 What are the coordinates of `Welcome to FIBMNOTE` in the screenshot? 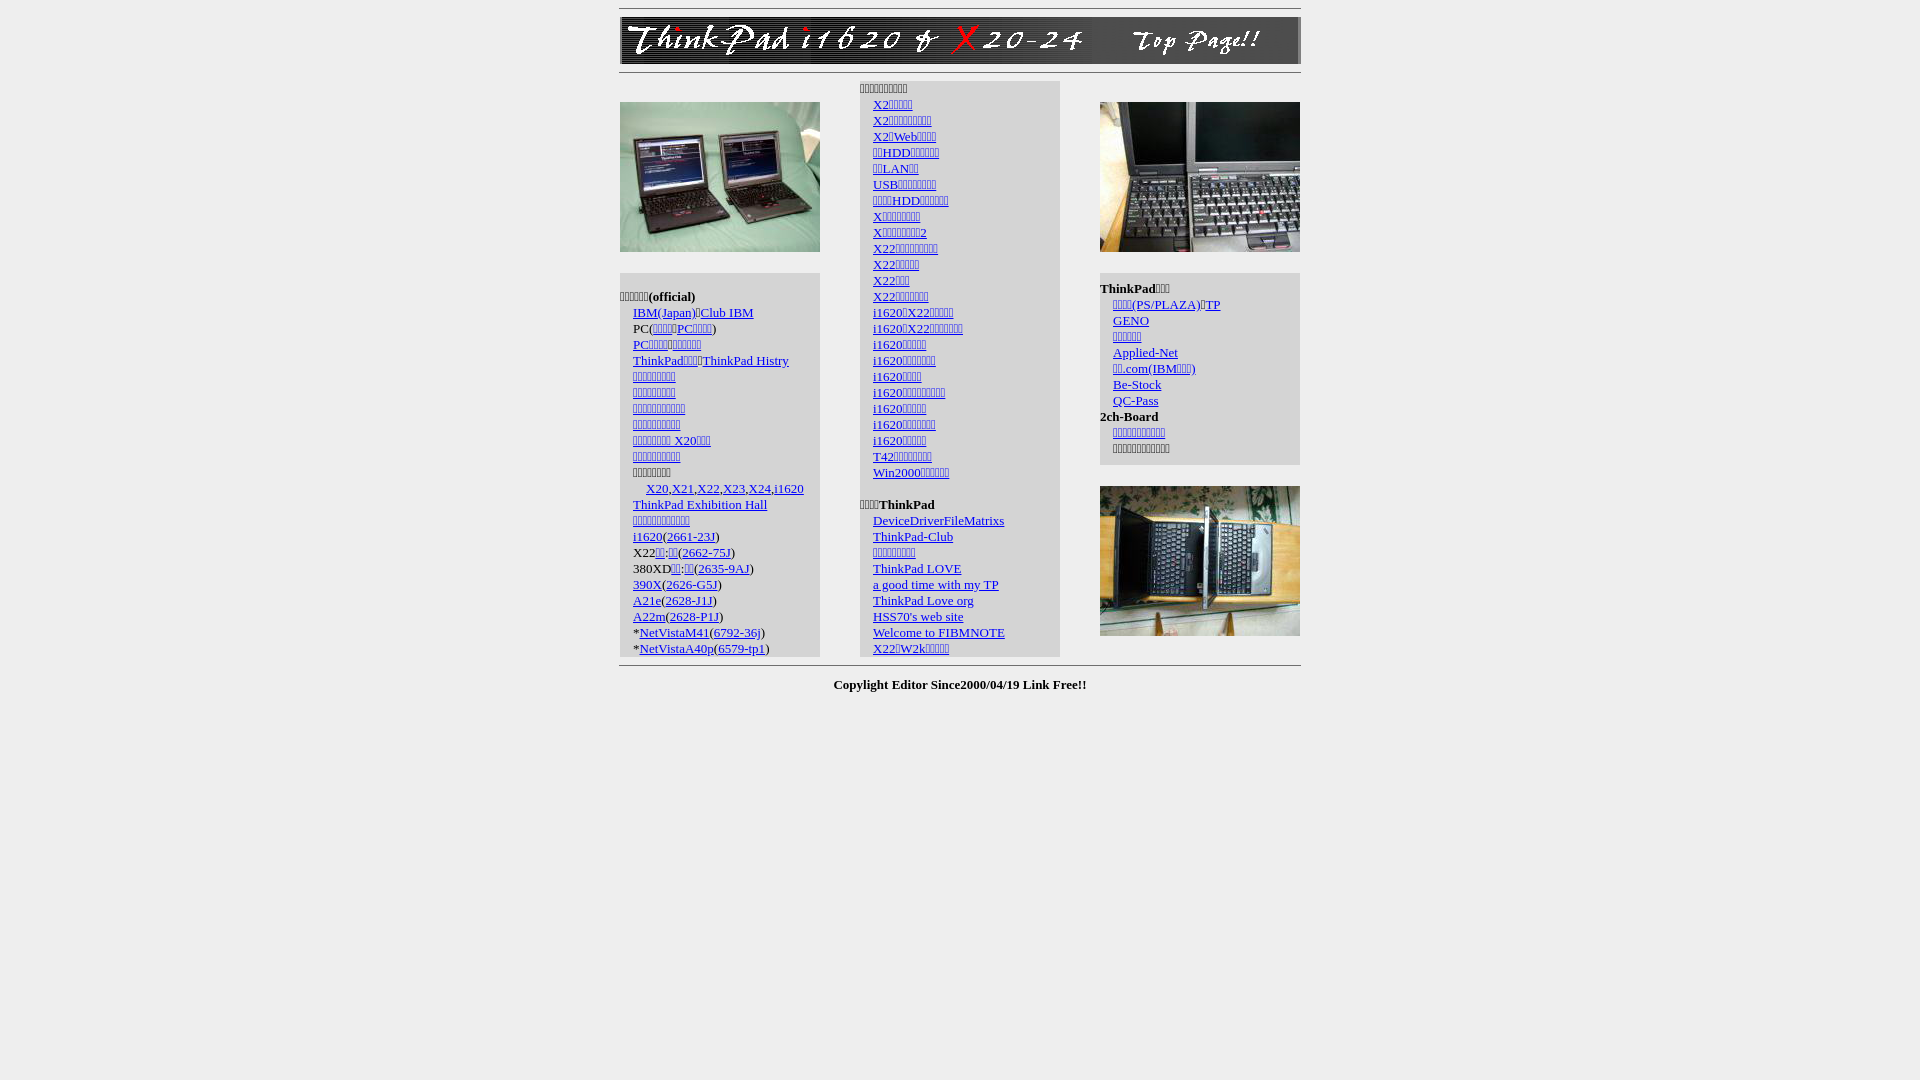 It's located at (939, 632).